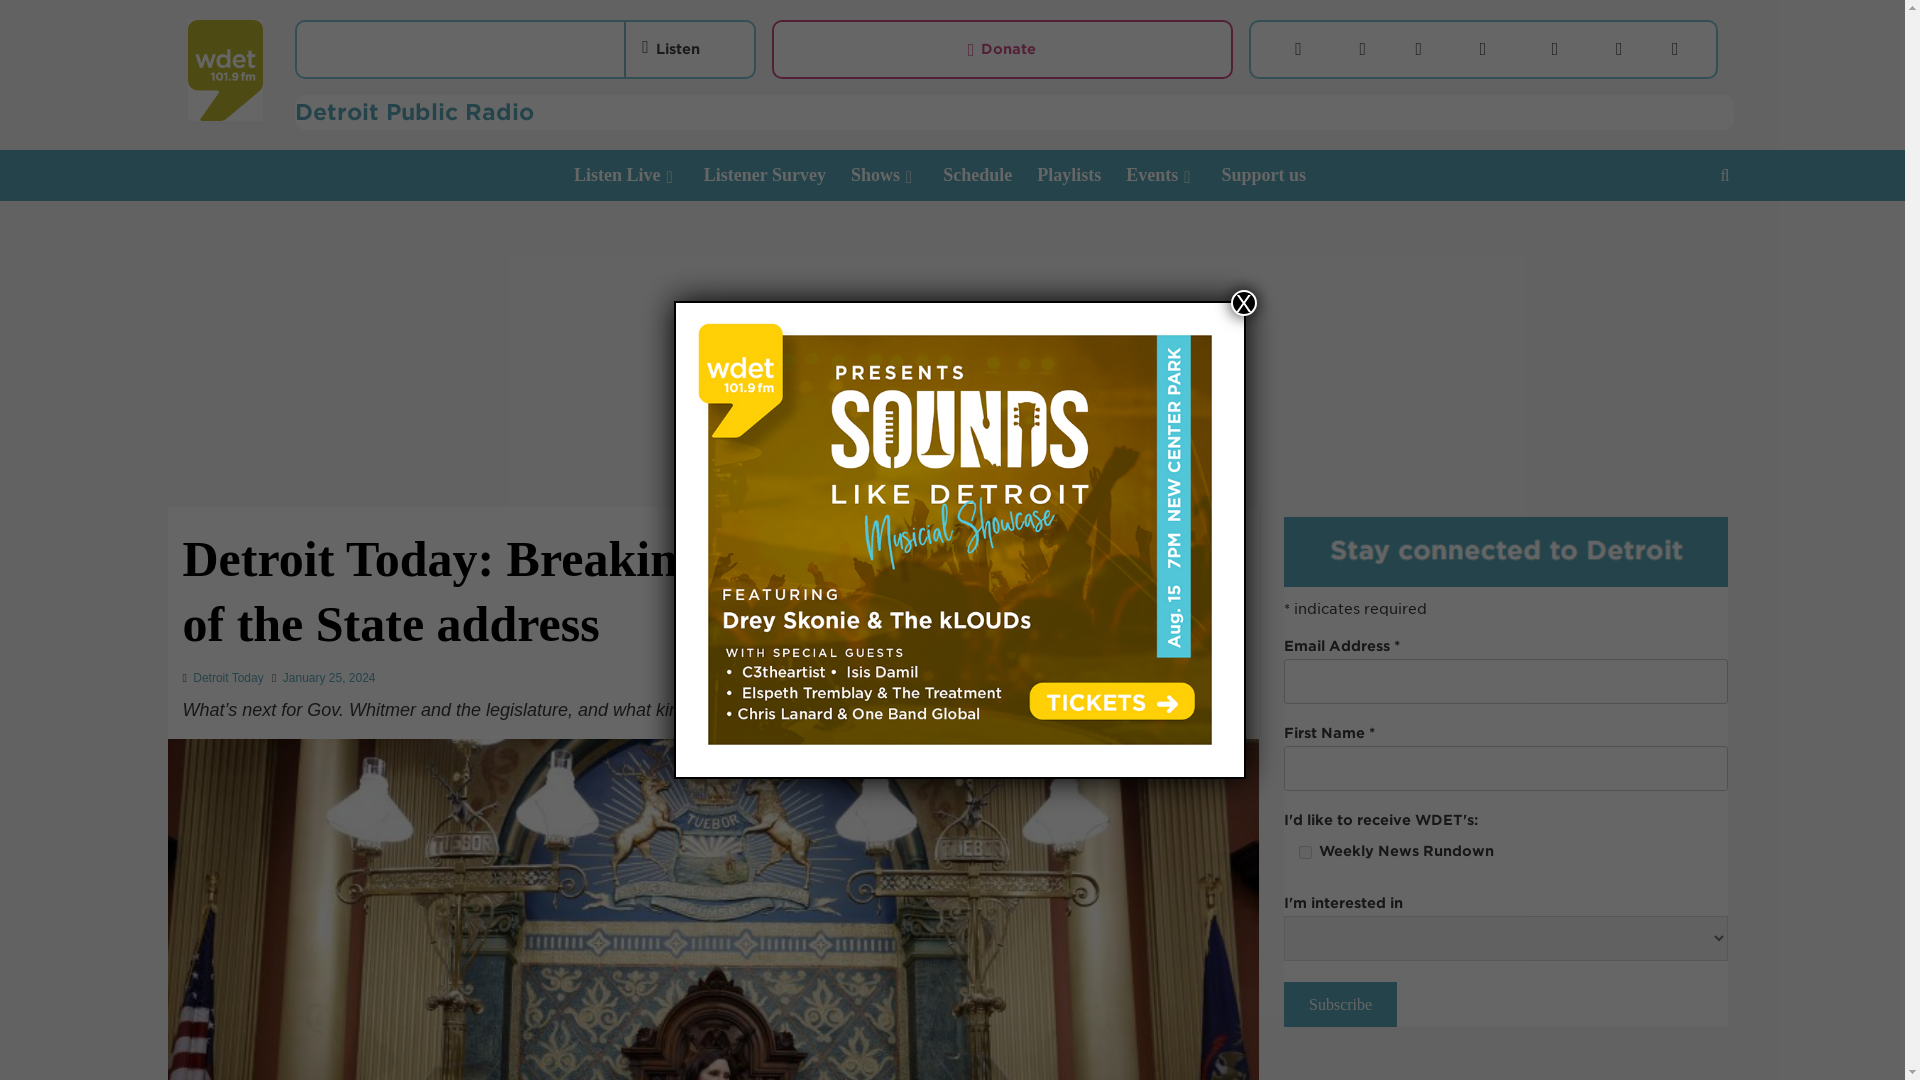 The height and width of the screenshot is (1080, 1920). What do you see at coordinates (989, 175) in the screenshot?
I see `Schedule` at bounding box center [989, 175].